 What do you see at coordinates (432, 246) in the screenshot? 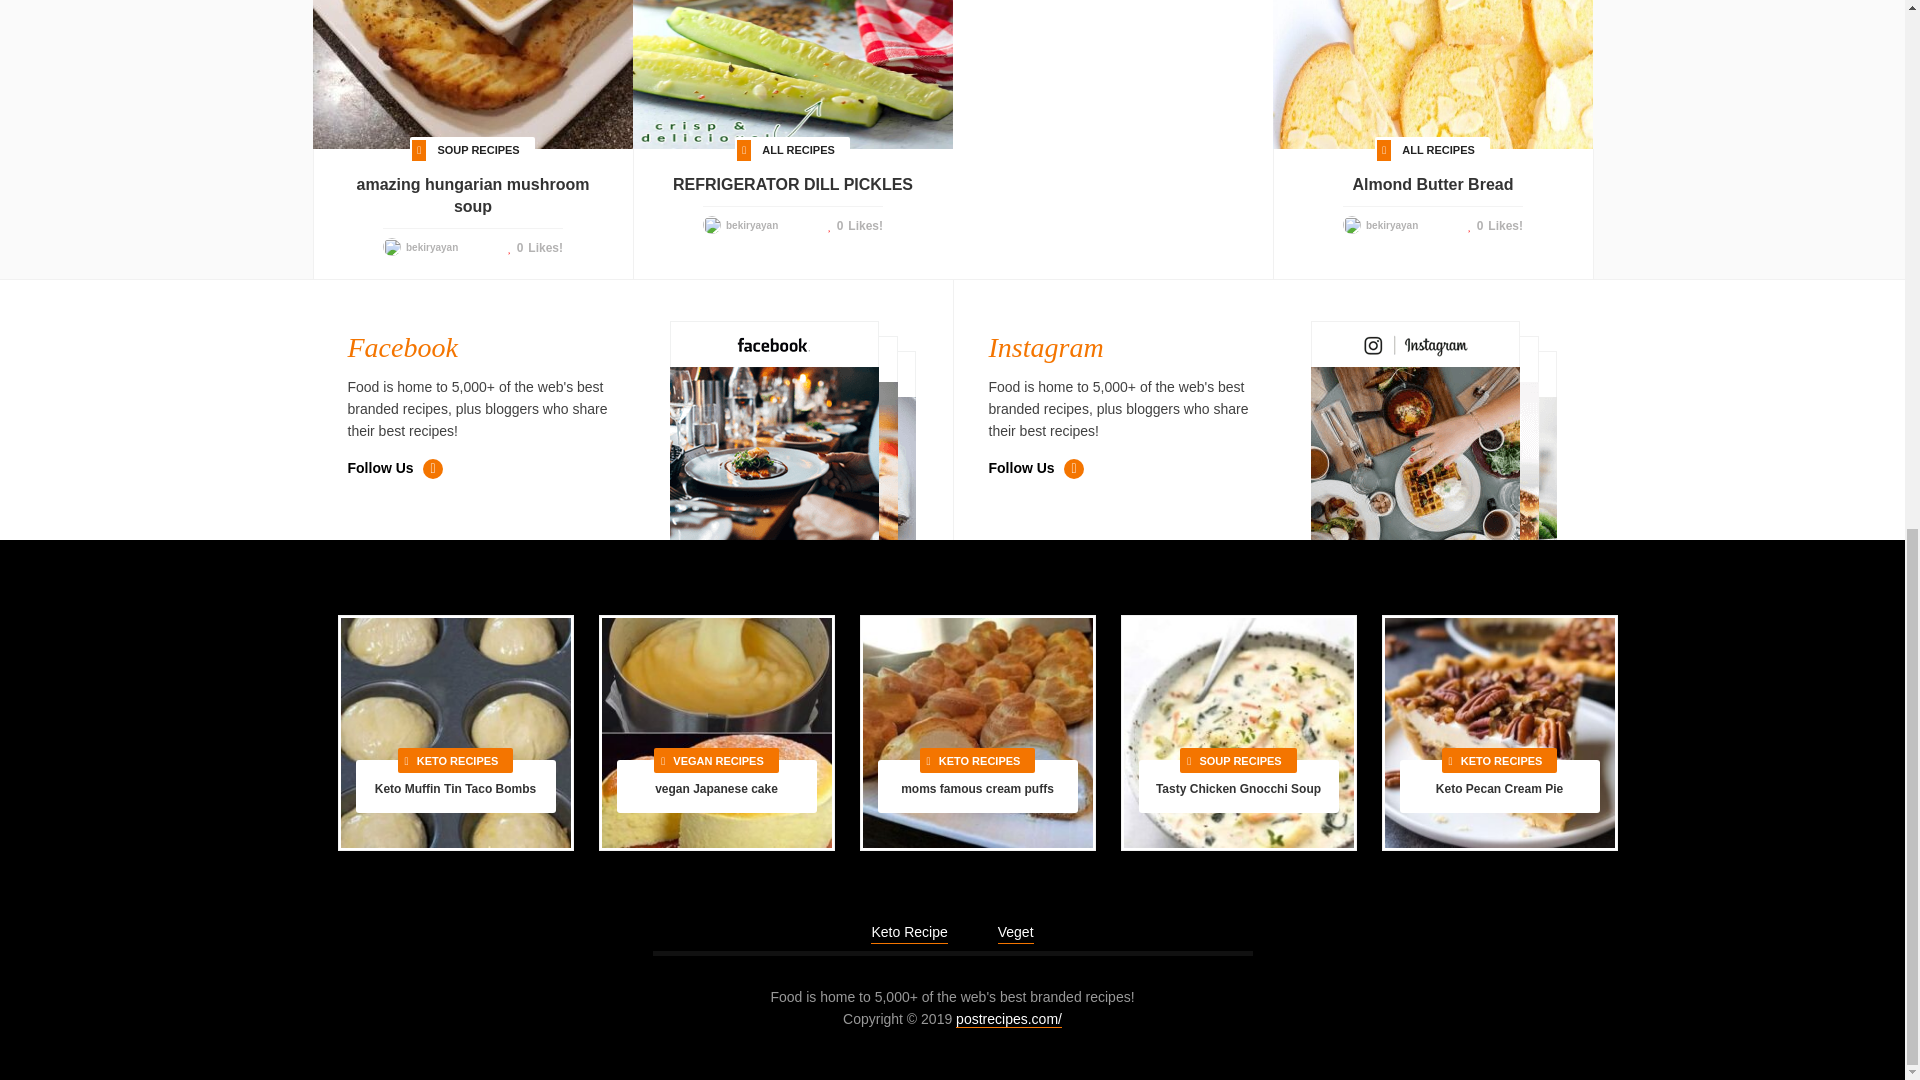
I see `Posts by bekiryayan` at bounding box center [432, 246].